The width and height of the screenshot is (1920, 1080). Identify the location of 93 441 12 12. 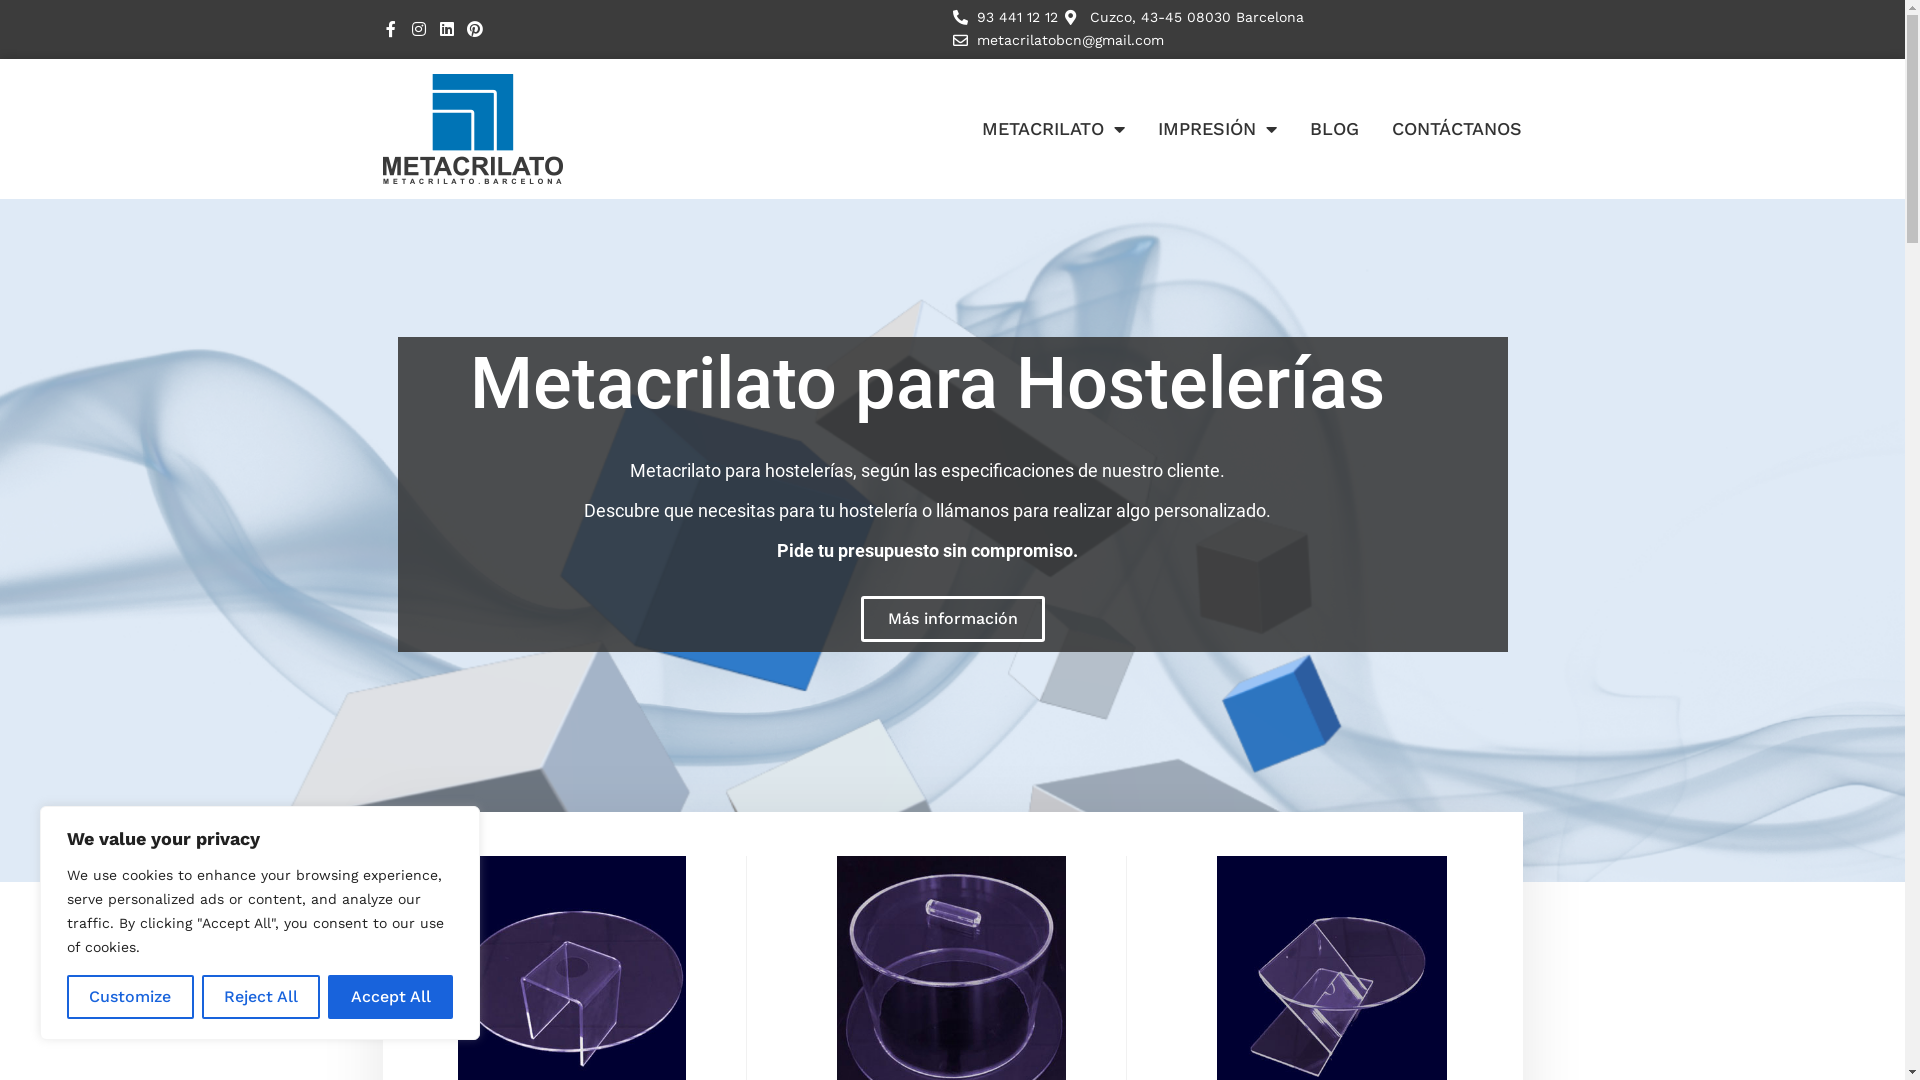
(1005, 18).